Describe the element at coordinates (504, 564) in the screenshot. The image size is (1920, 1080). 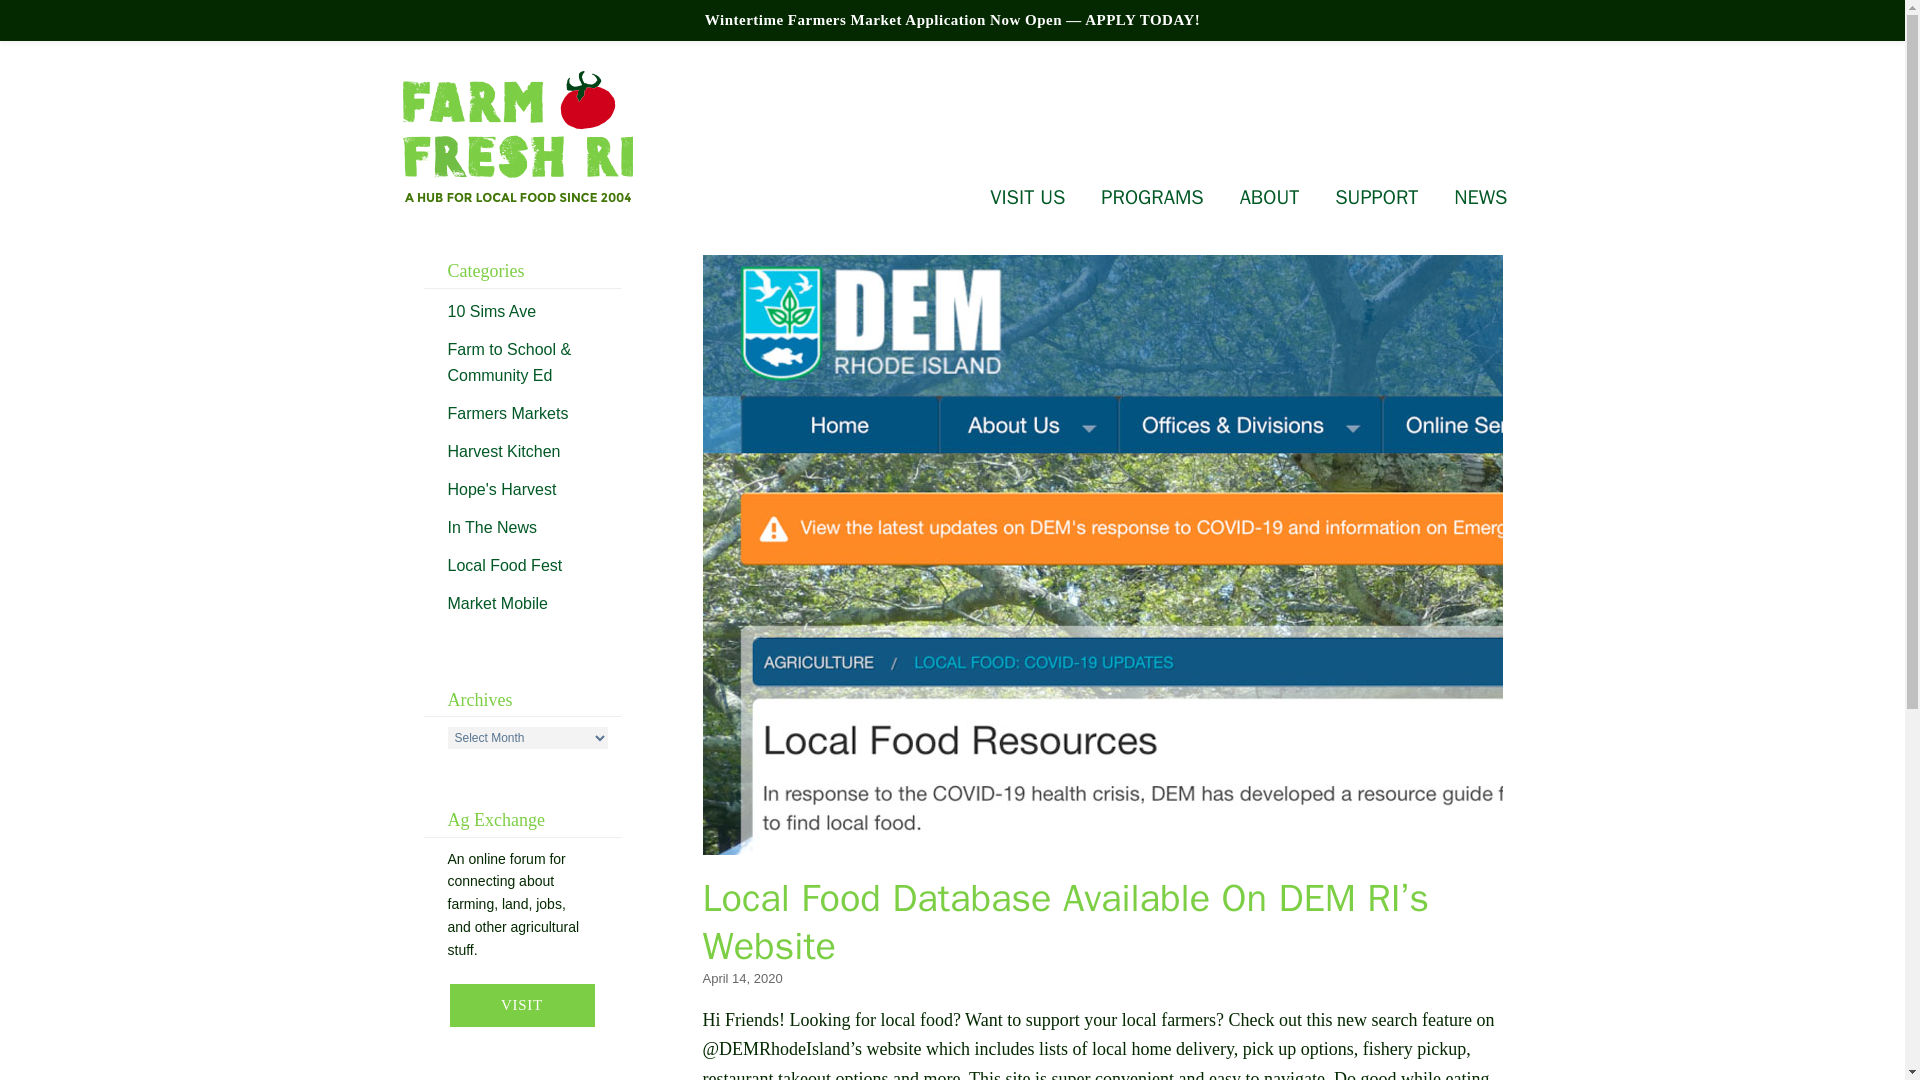
I see `Local Food Fest` at that location.